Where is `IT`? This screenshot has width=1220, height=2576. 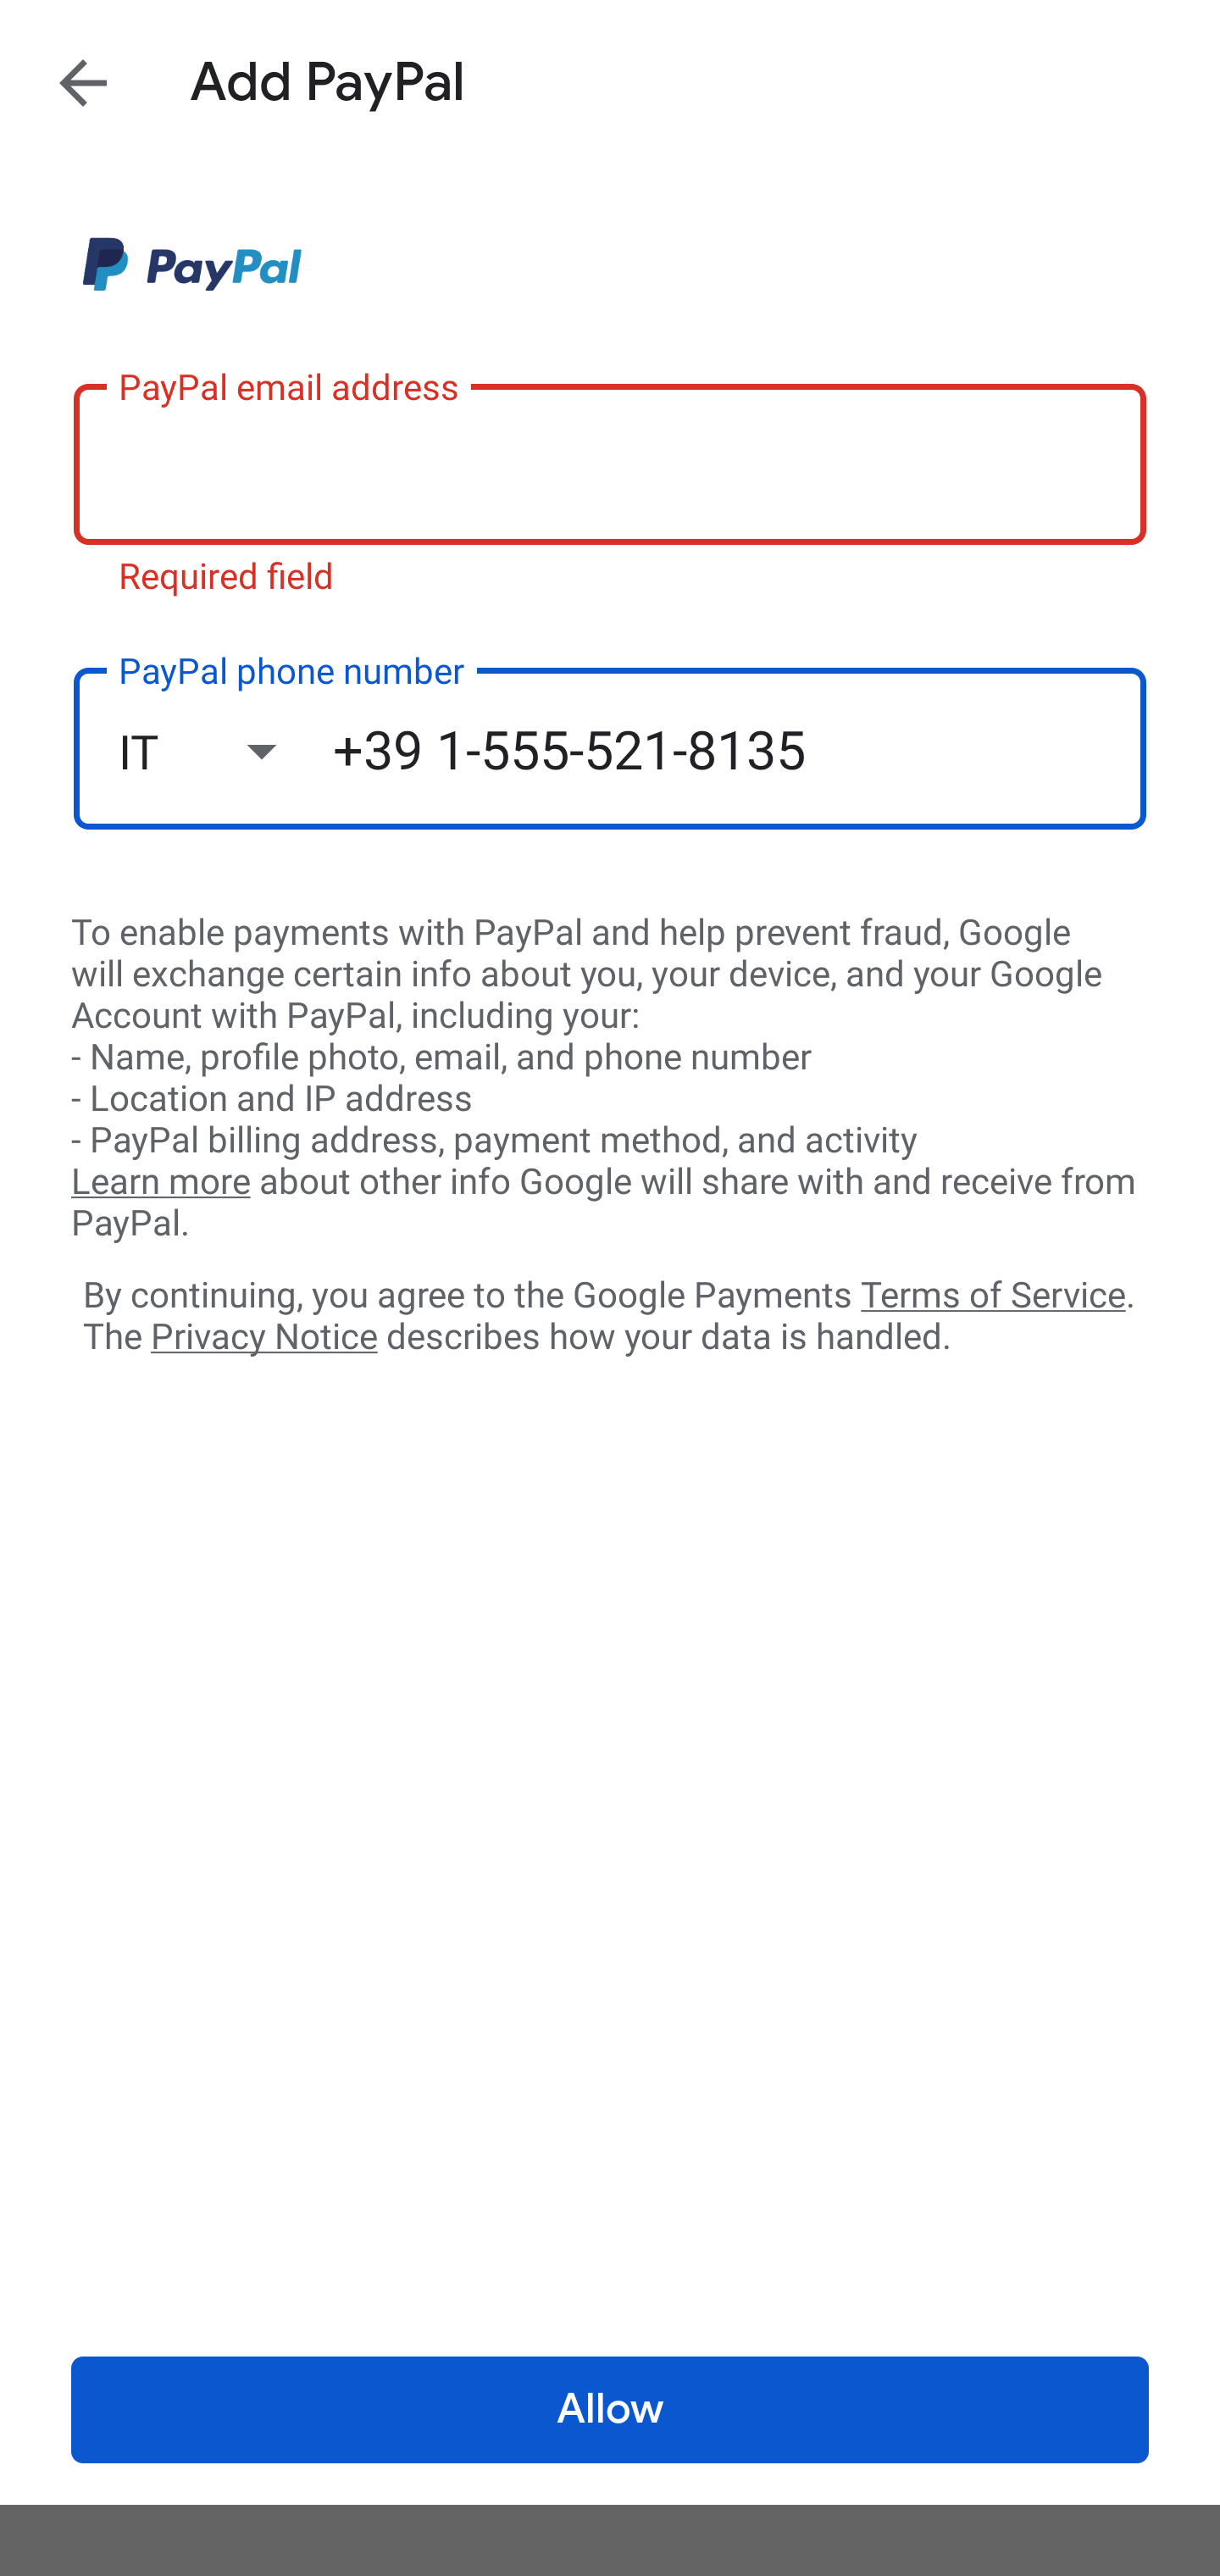 IT is located at coordinates (225, 751).